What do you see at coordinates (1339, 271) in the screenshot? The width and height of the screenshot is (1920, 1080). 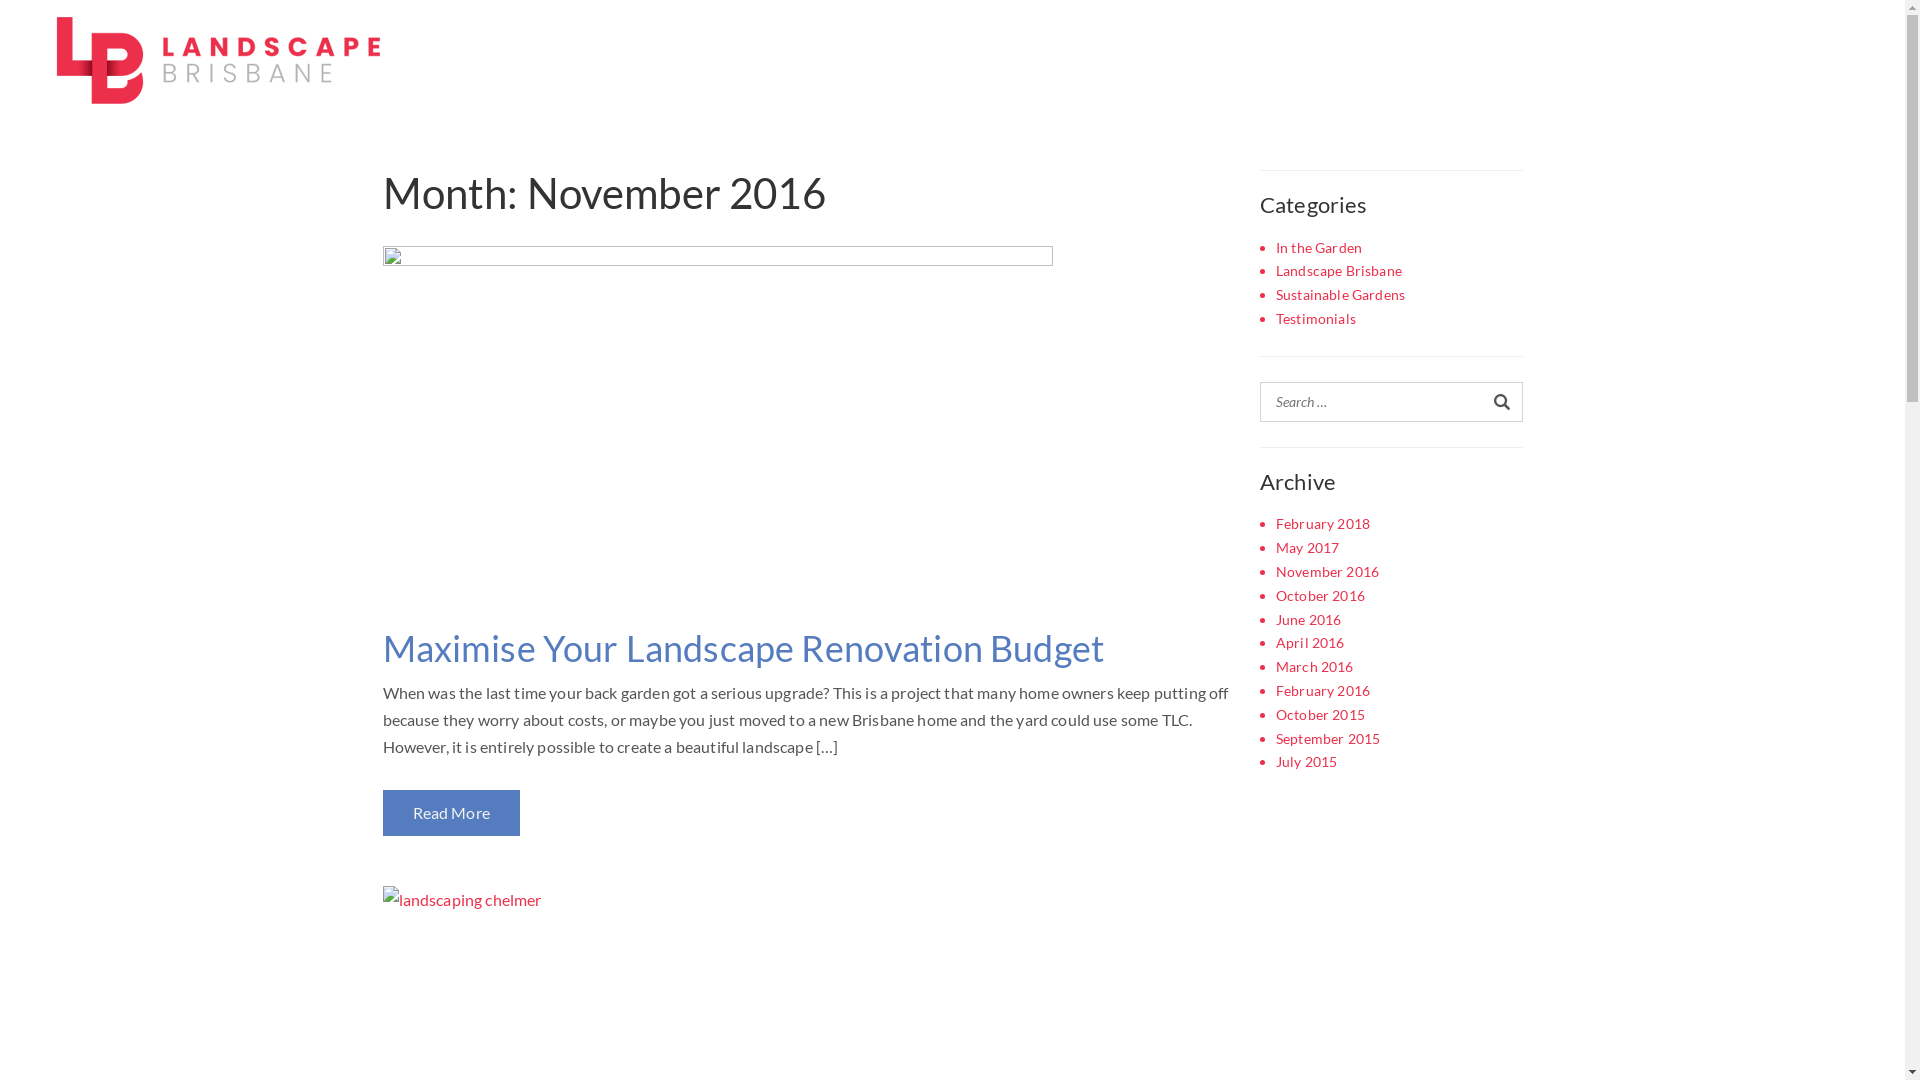 I see `Landscape Brisbane` at bounding box center [1339, 271].